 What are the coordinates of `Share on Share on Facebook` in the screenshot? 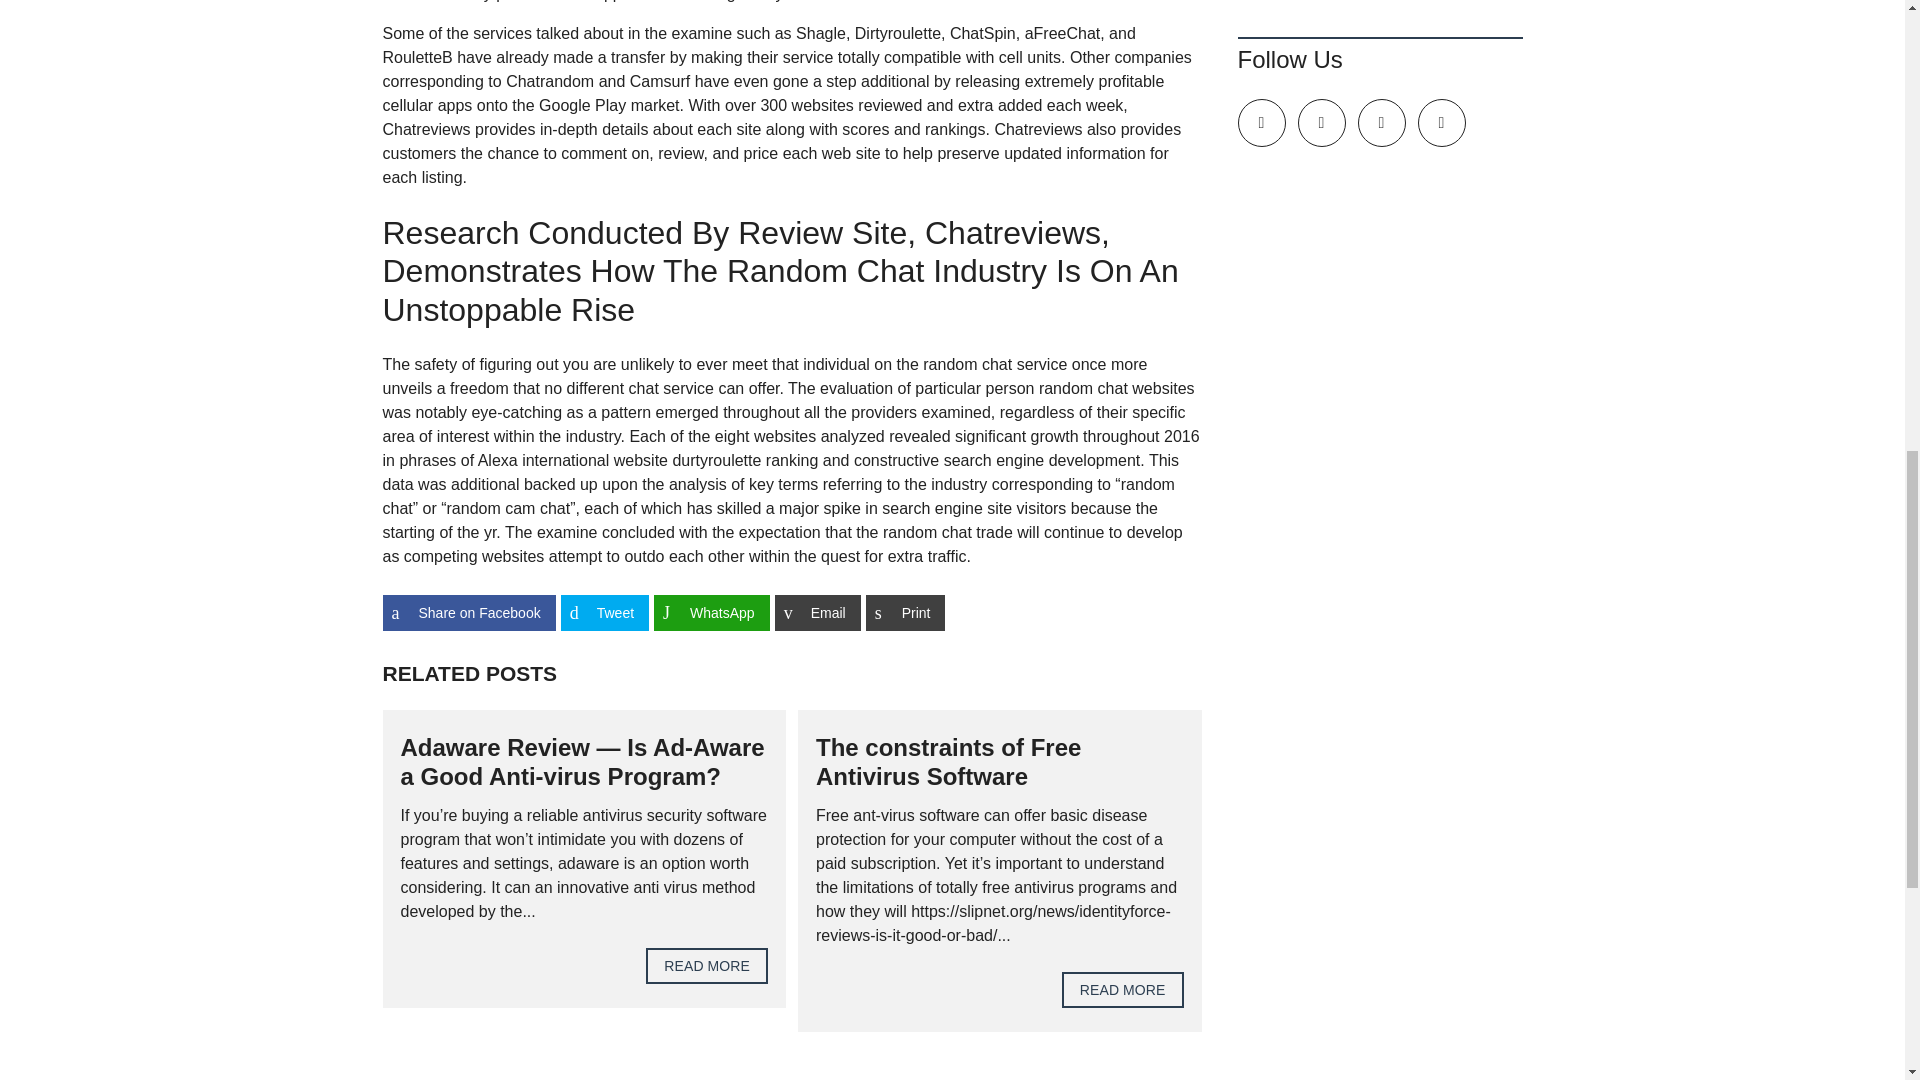 It's located at (468, 612).